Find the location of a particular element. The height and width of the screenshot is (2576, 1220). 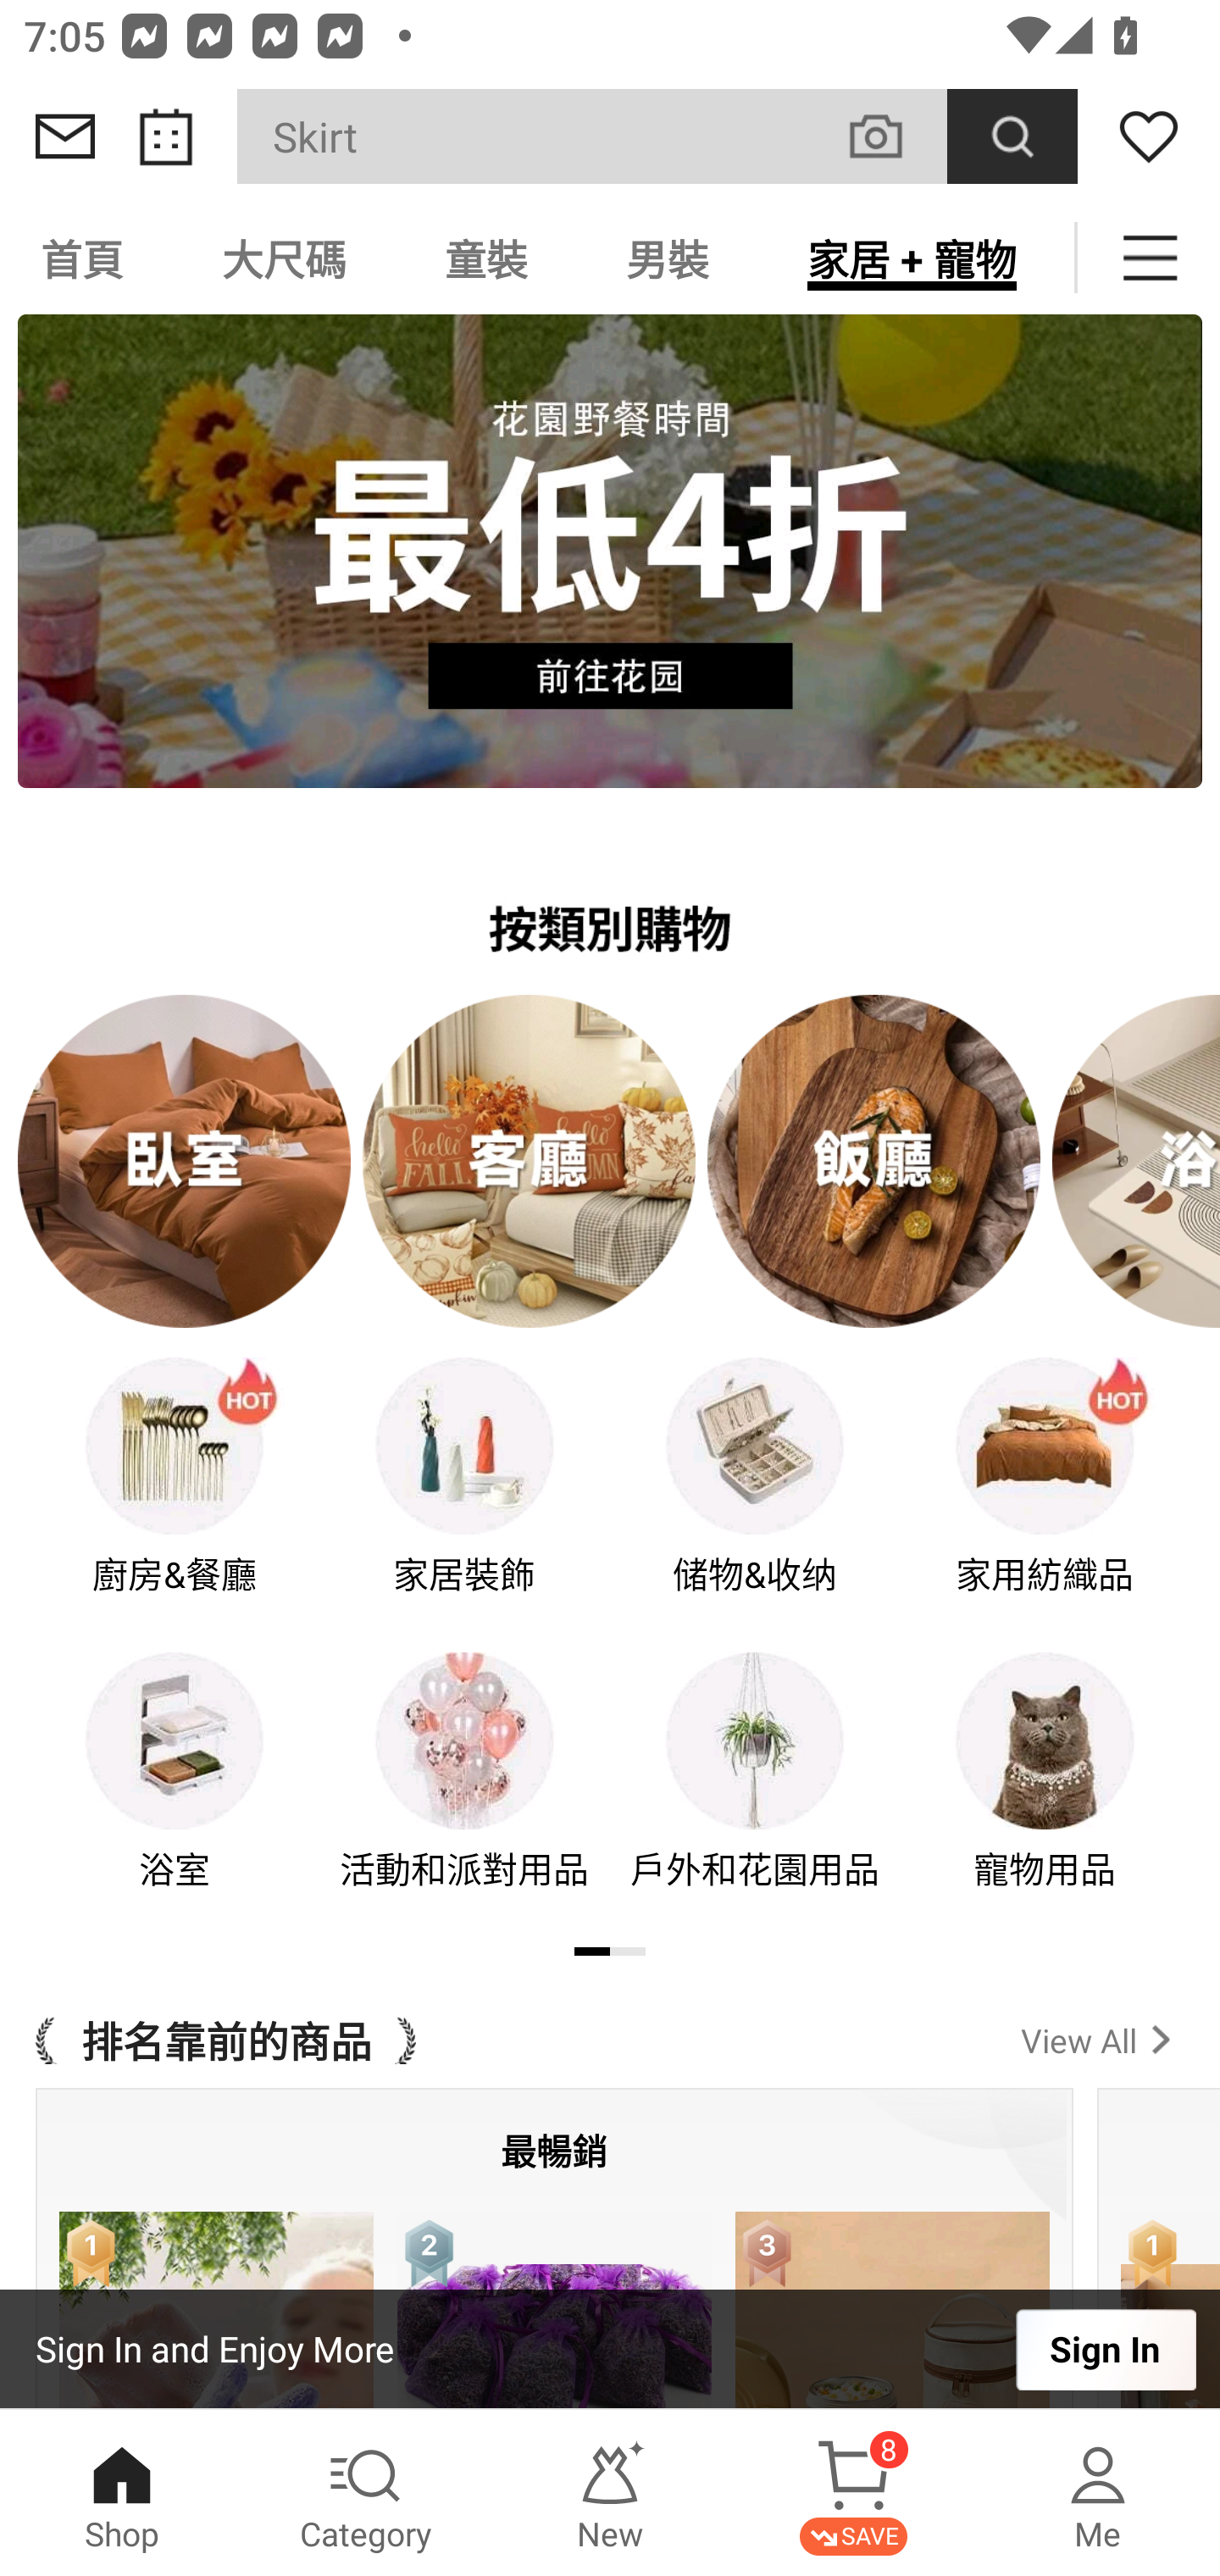

Category is located at coordinates (366, 2493).